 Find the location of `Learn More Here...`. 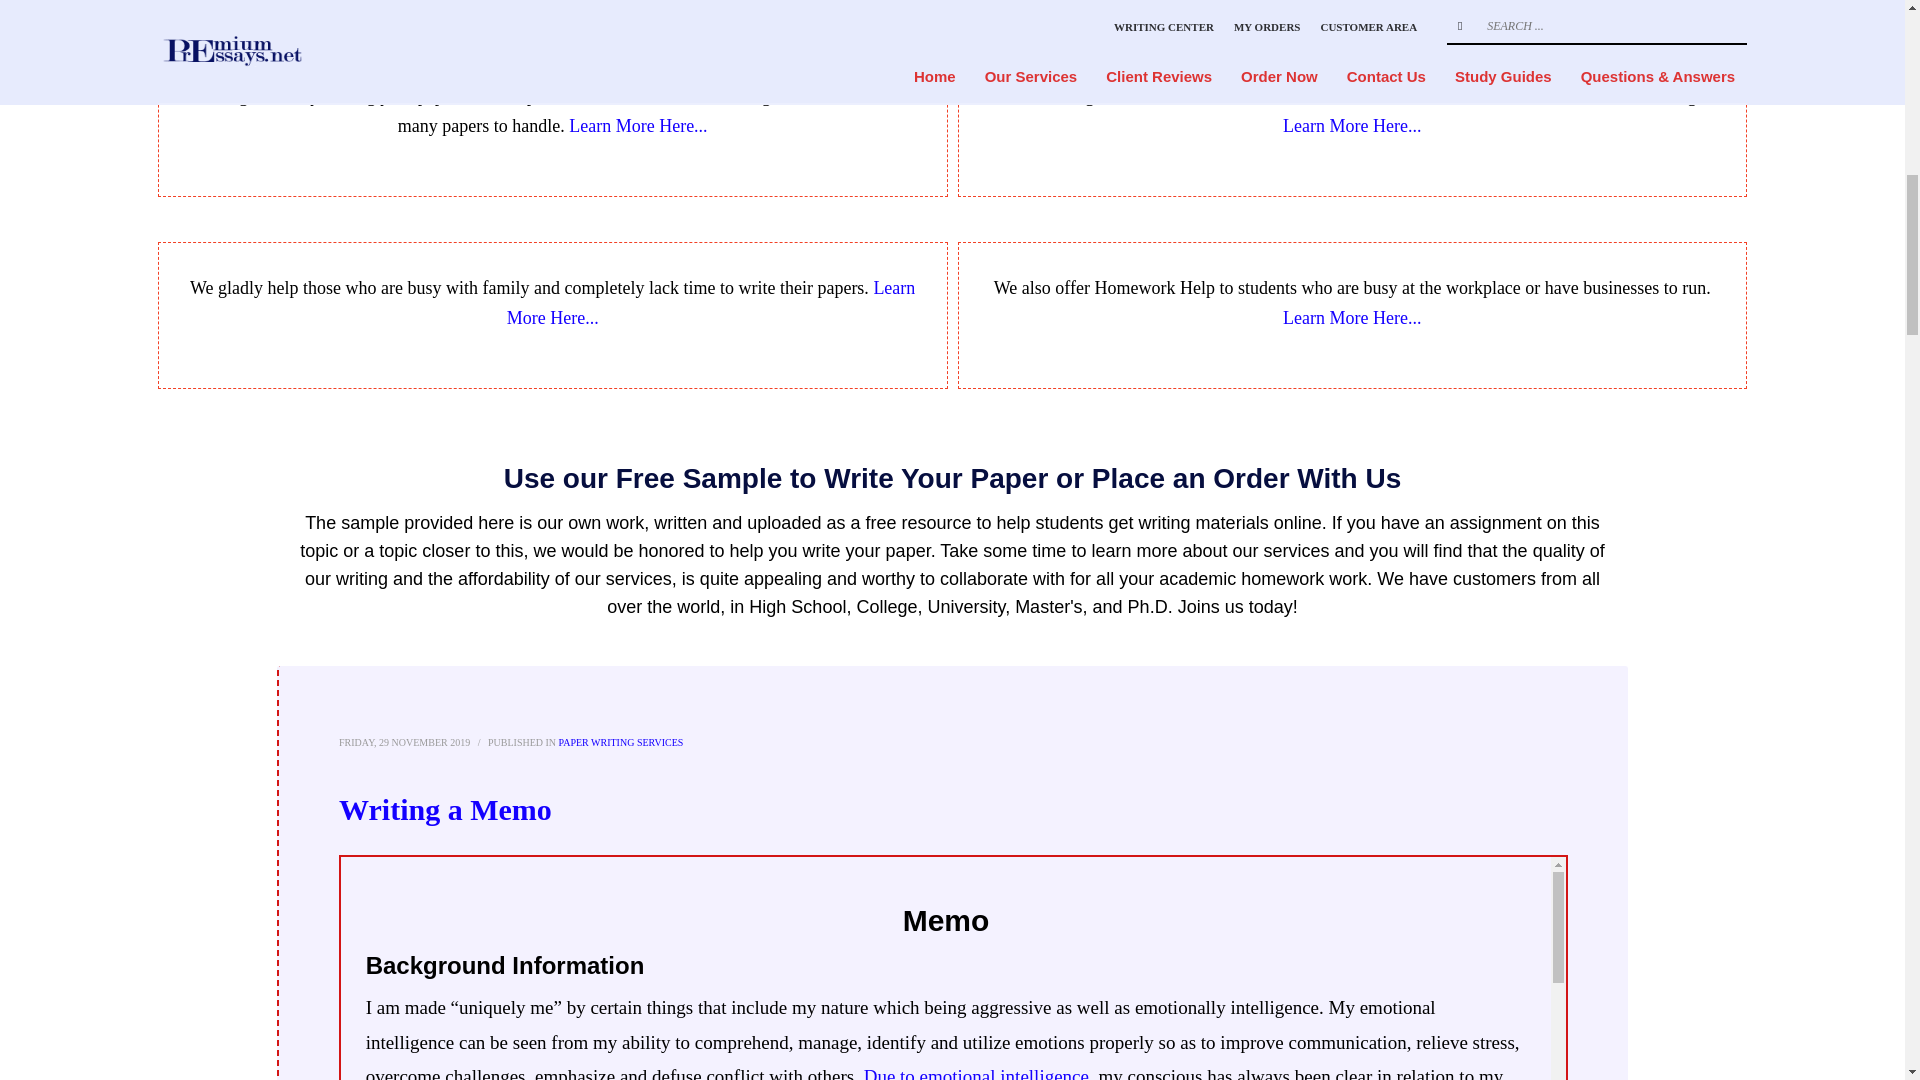

Learn More Here... is located at coordinates (637, 126).